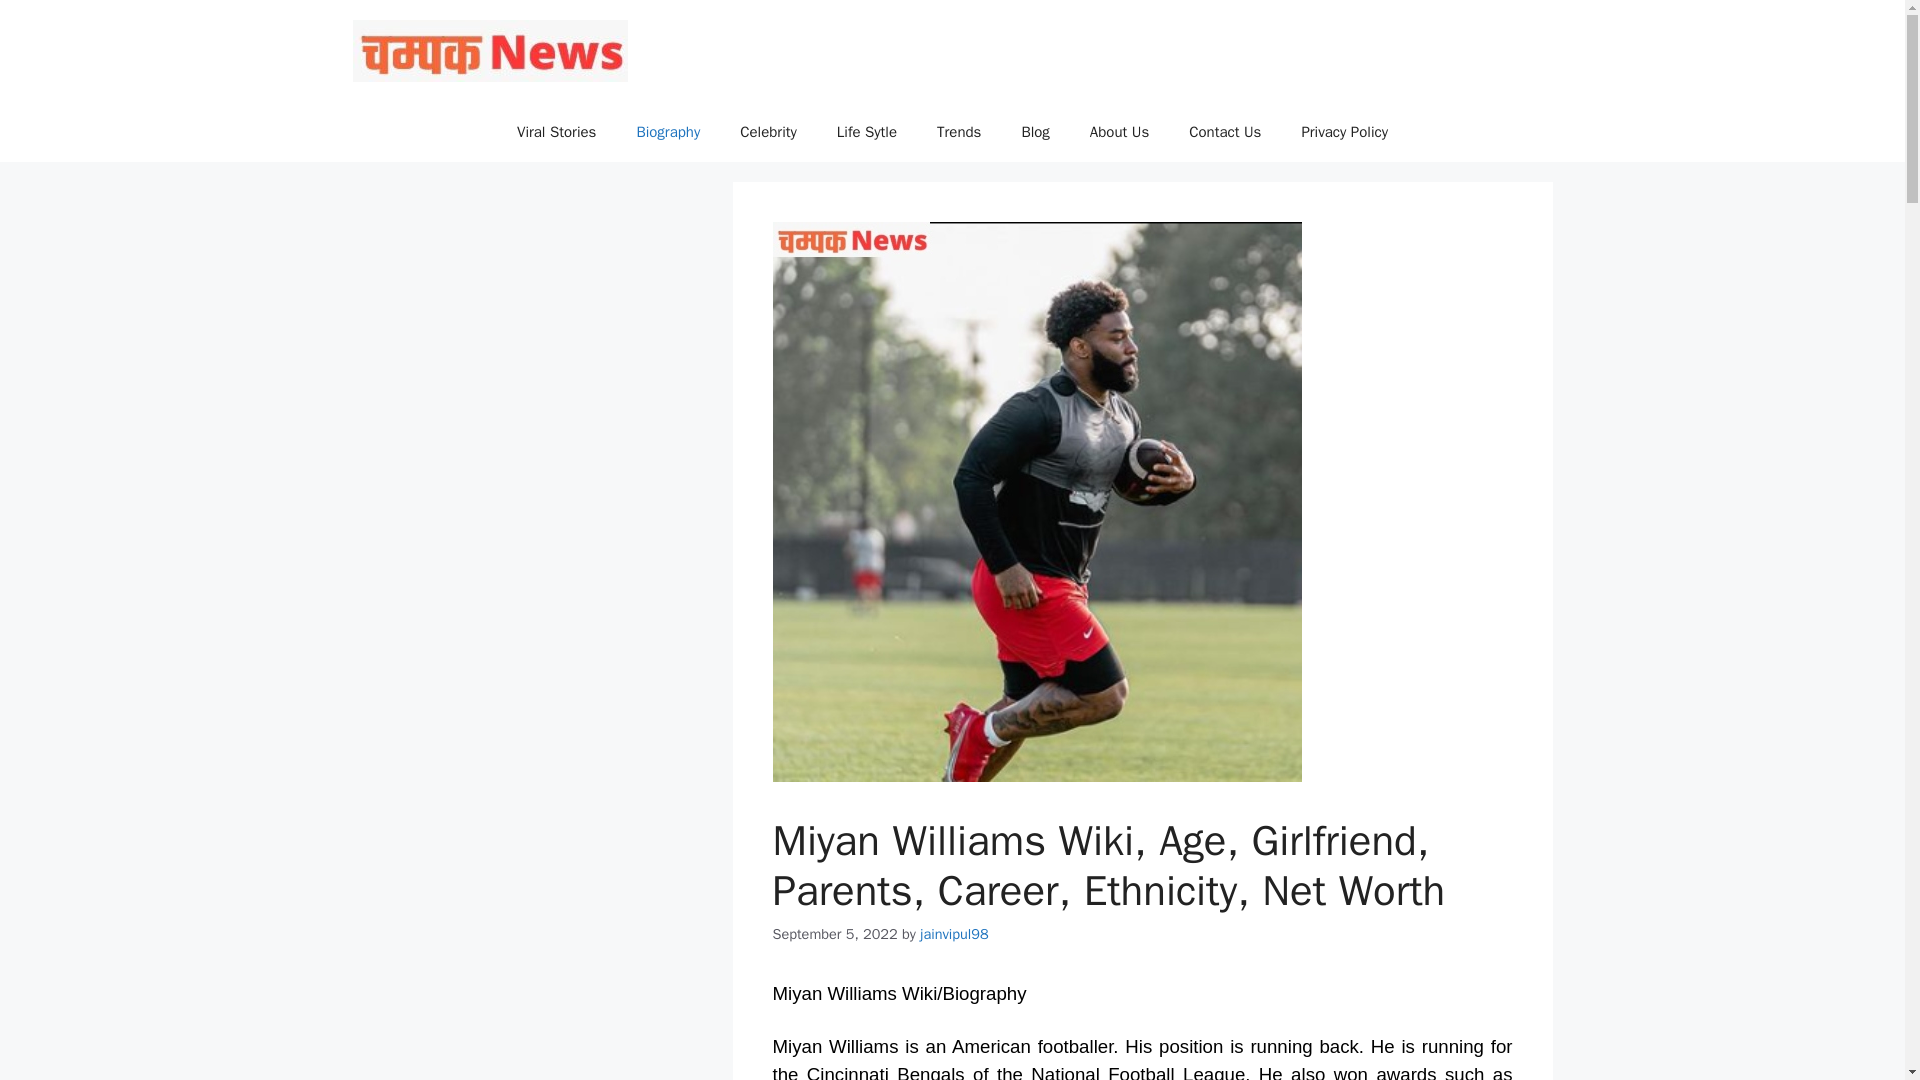  What do you see at coordinates (867, 132) in the screenshot?
I see `Life Sytle` at bounding box center [867, 132].